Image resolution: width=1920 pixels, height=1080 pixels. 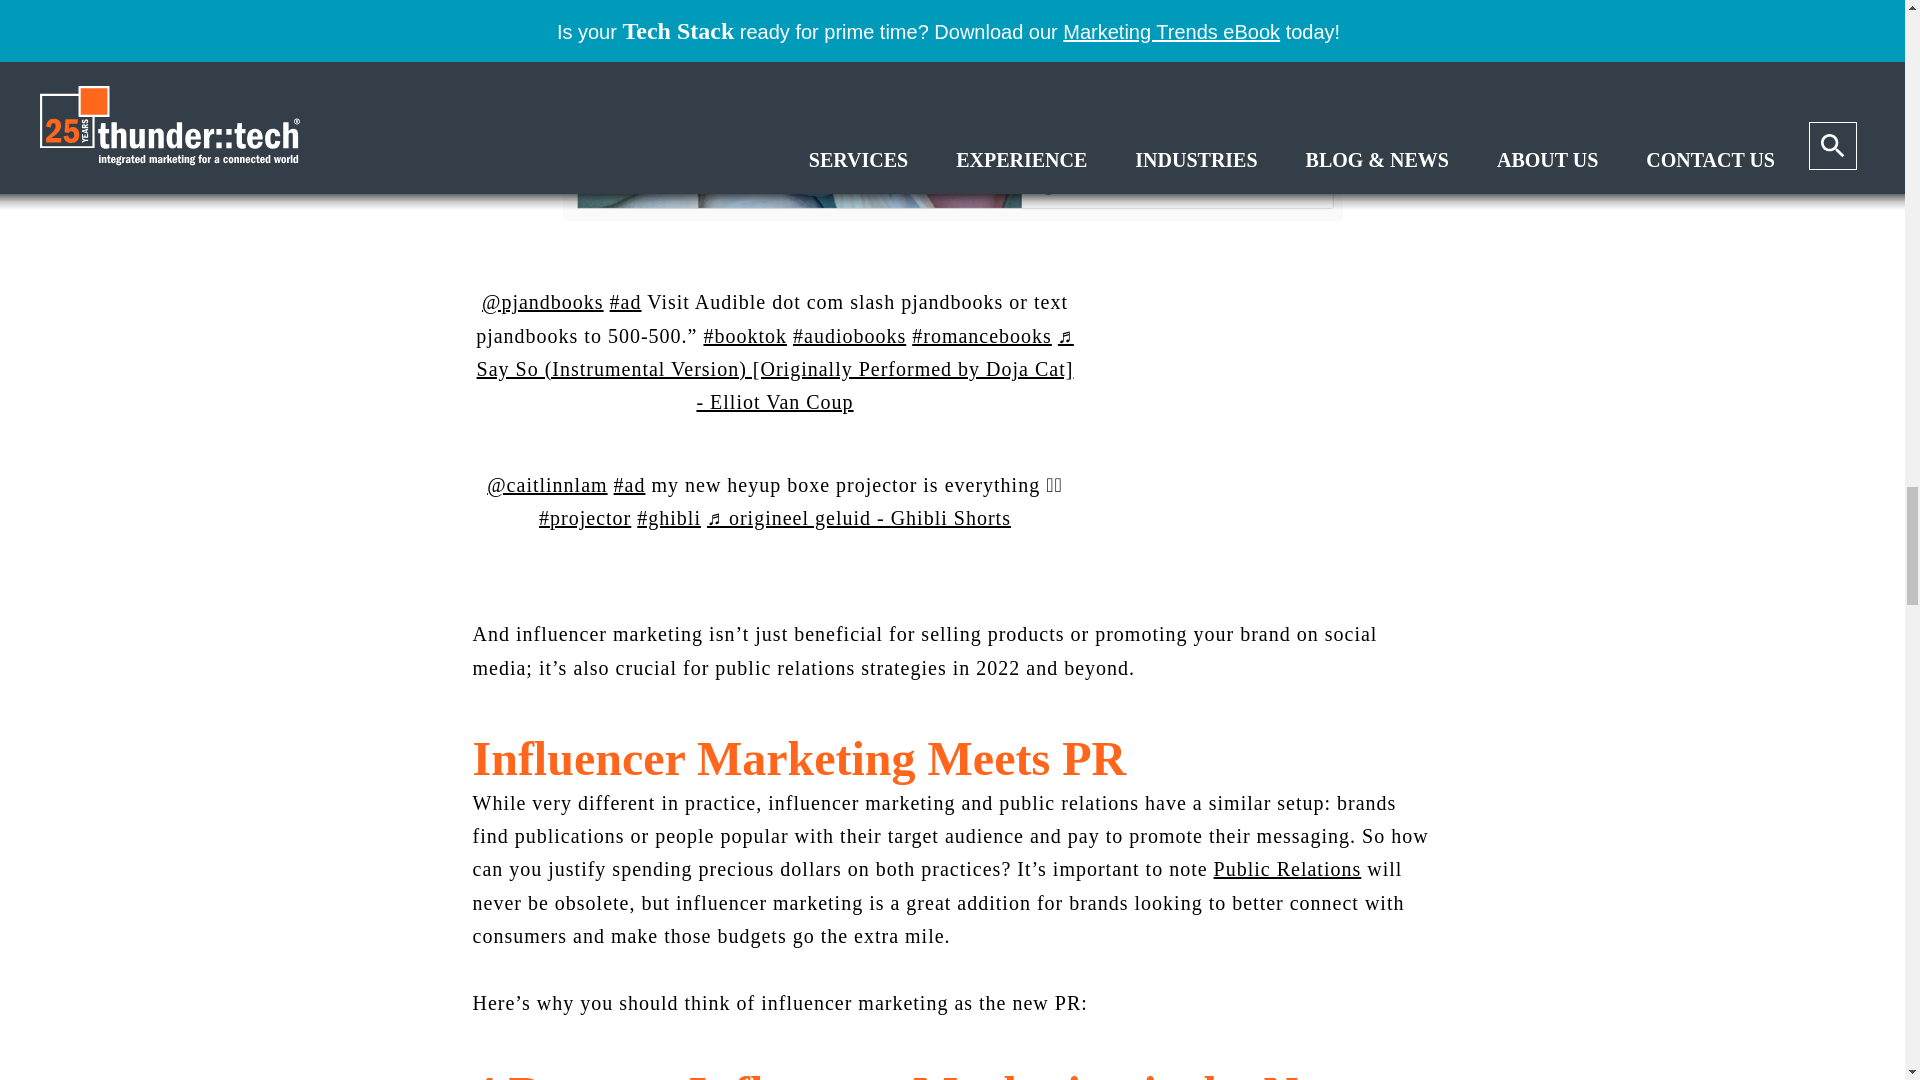 What do you see at coordinates (849, 336) in the screenshot?
I see `audiobooks` at bounding box center [849, 336].